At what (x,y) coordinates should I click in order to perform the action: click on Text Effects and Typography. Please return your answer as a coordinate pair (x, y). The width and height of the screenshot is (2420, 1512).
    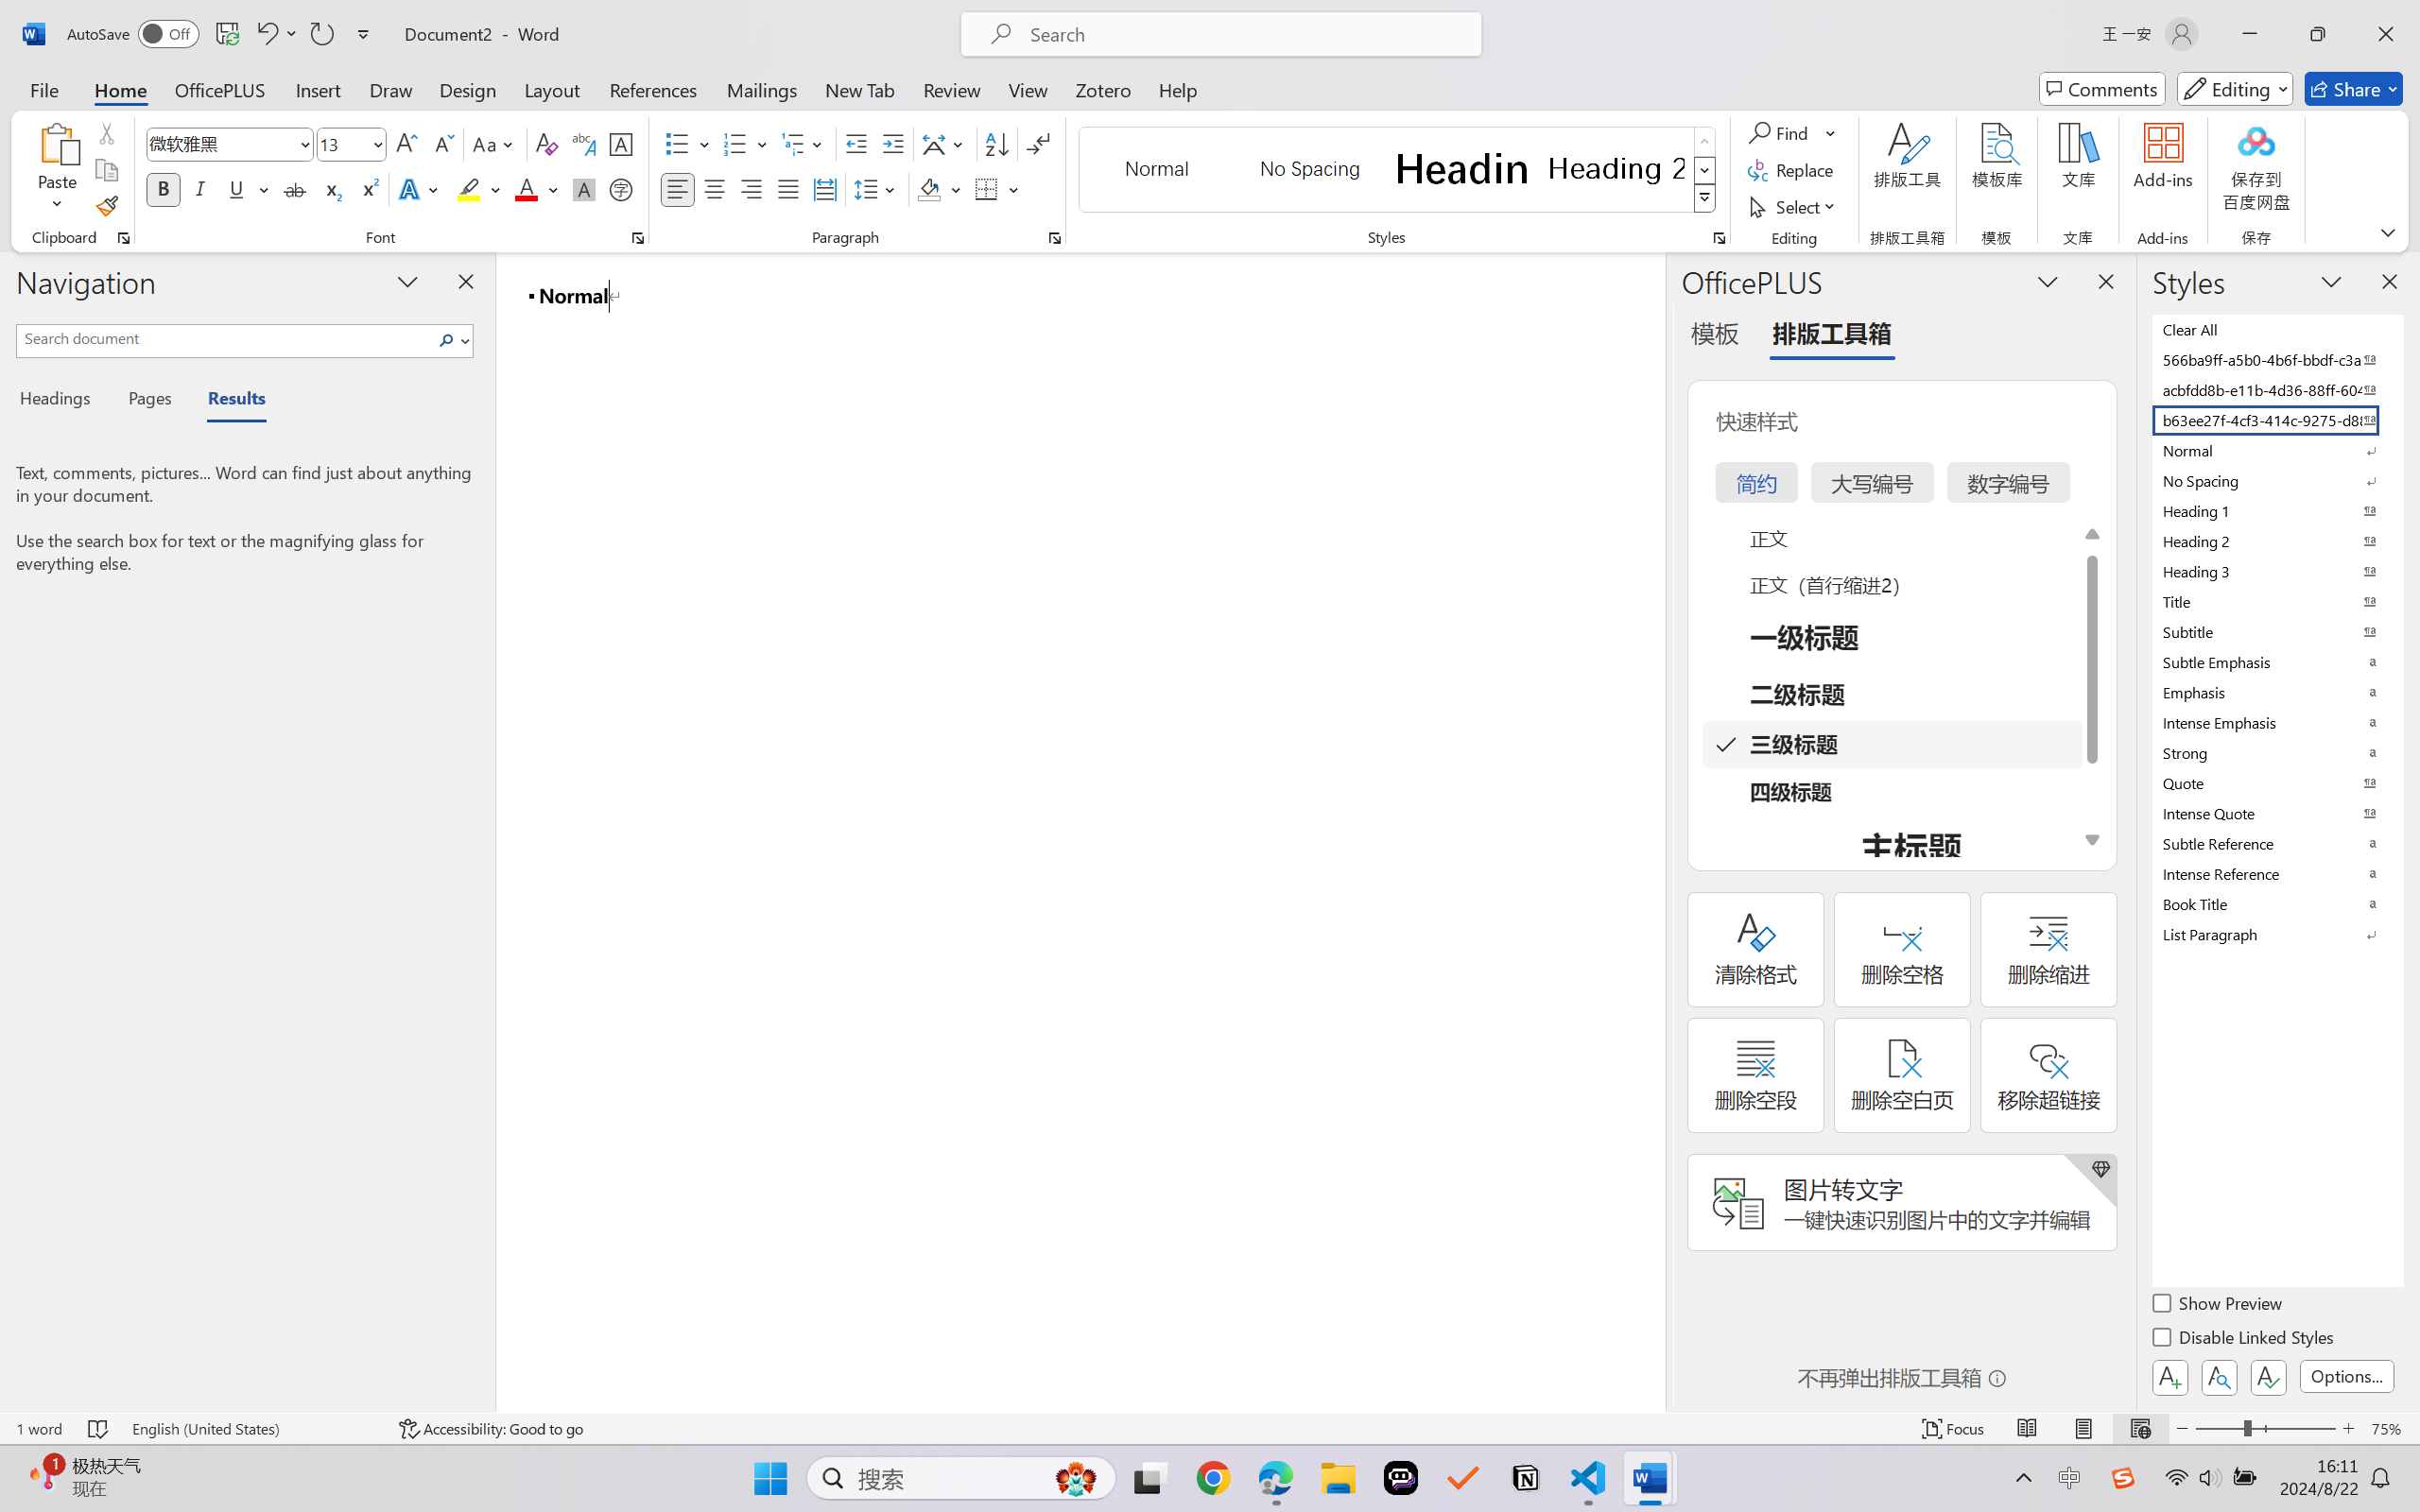
    Looking at the image, I should click on (421, 189).